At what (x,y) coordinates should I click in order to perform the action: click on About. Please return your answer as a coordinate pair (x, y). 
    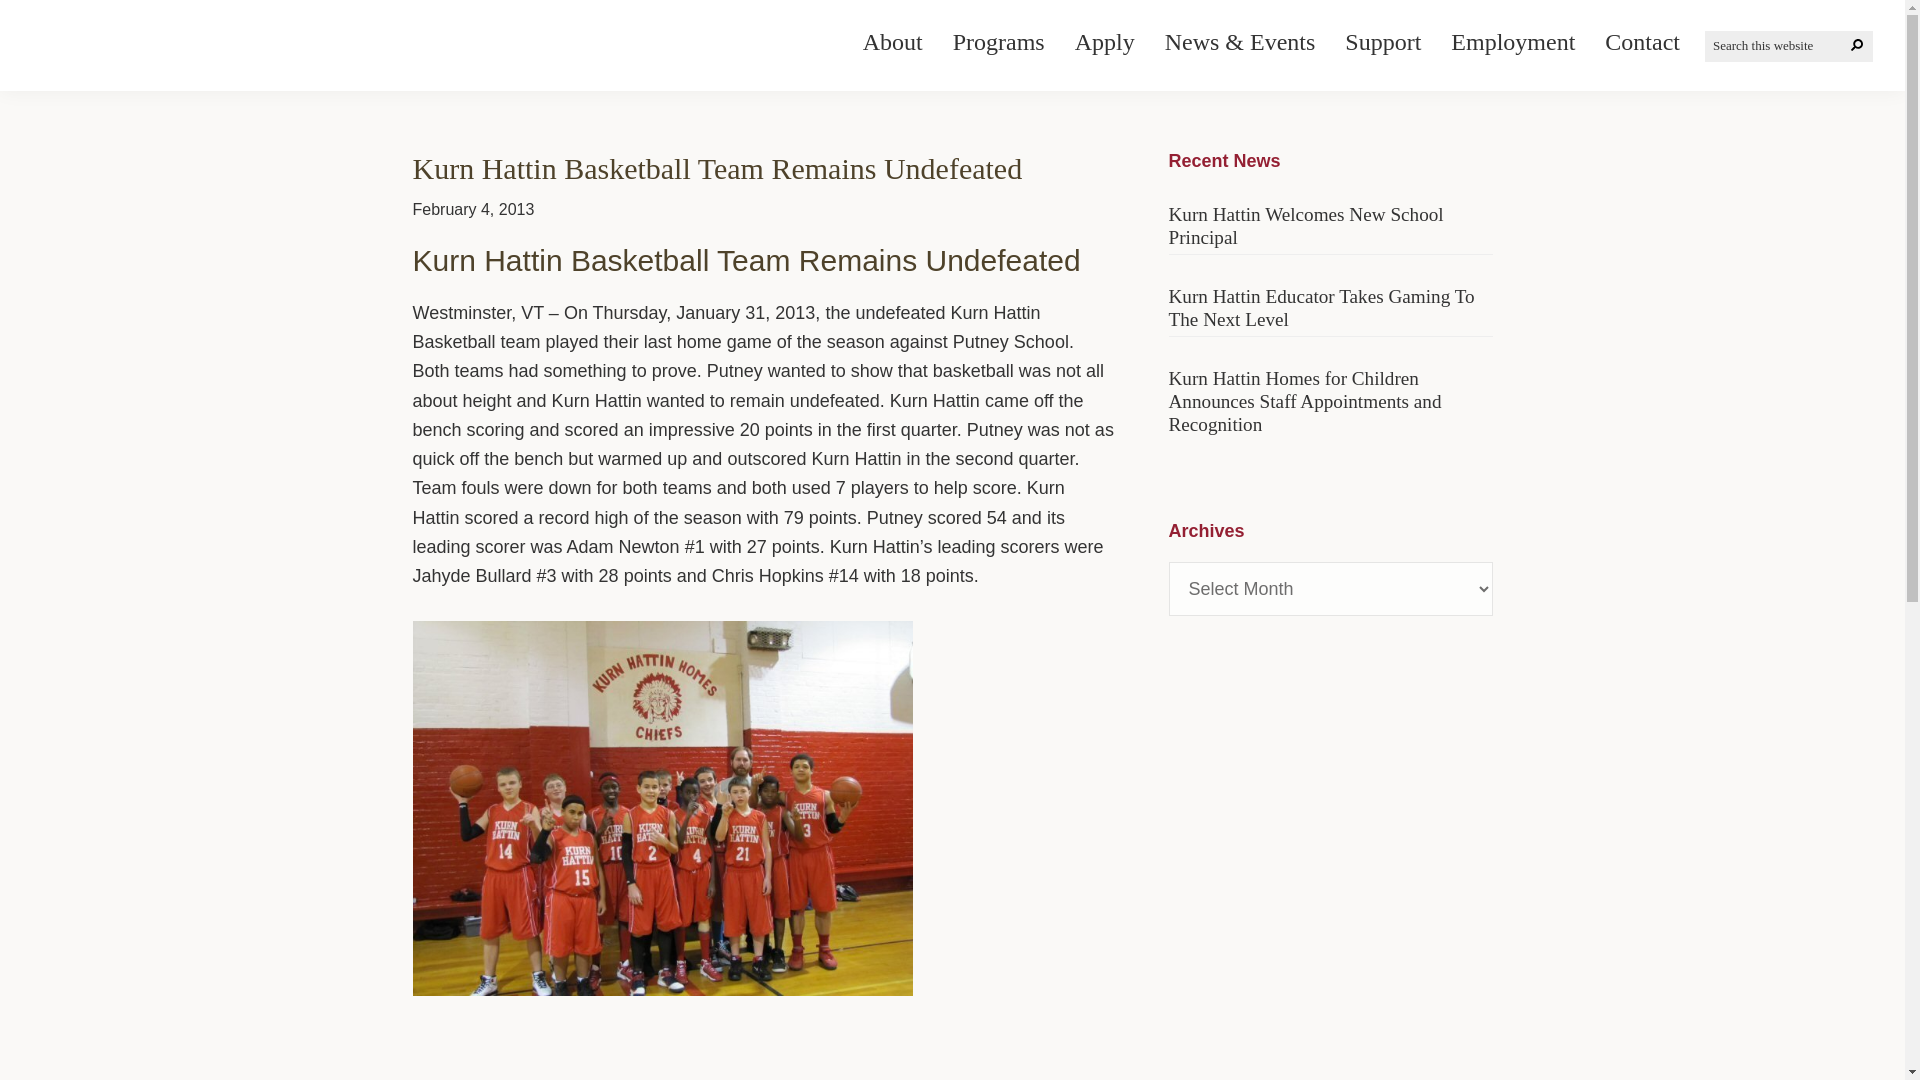
    Looking at the image, I should click on (893, 42).